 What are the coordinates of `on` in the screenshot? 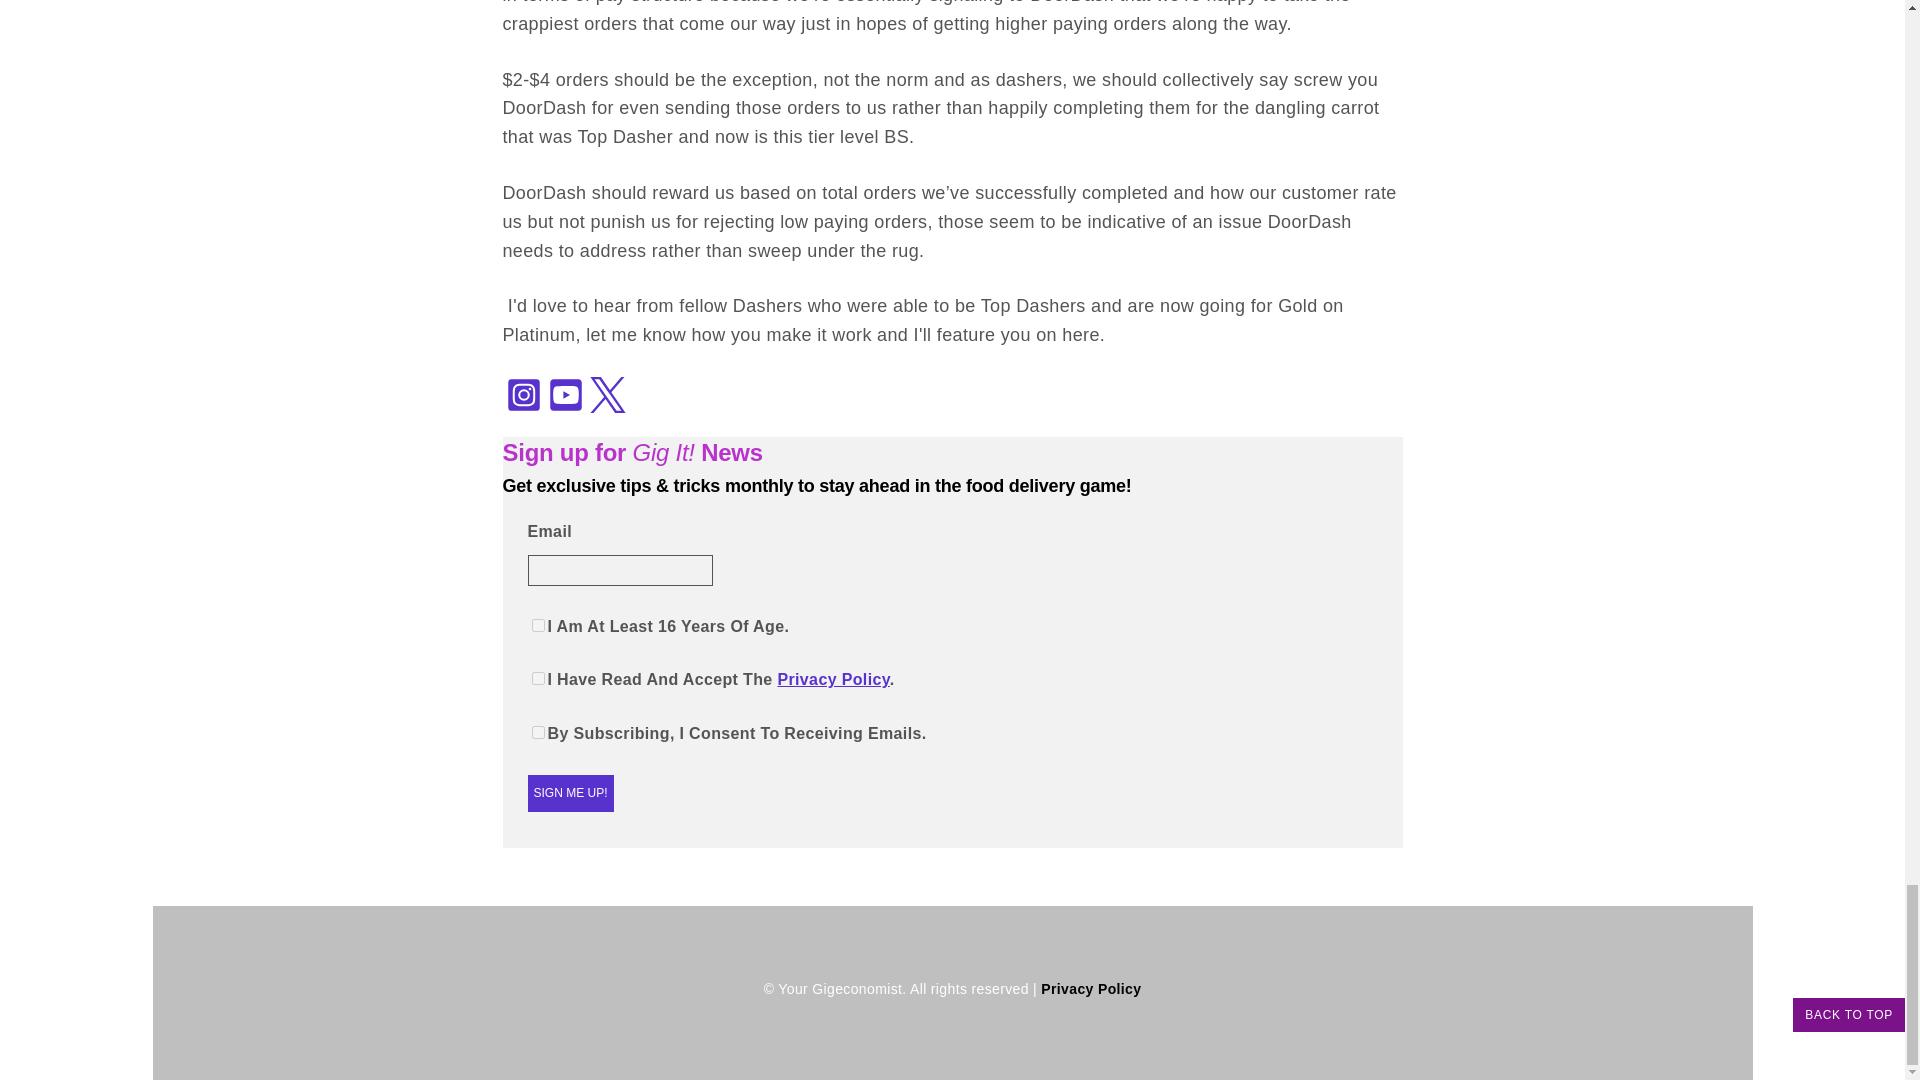 It's located at (538, 624).